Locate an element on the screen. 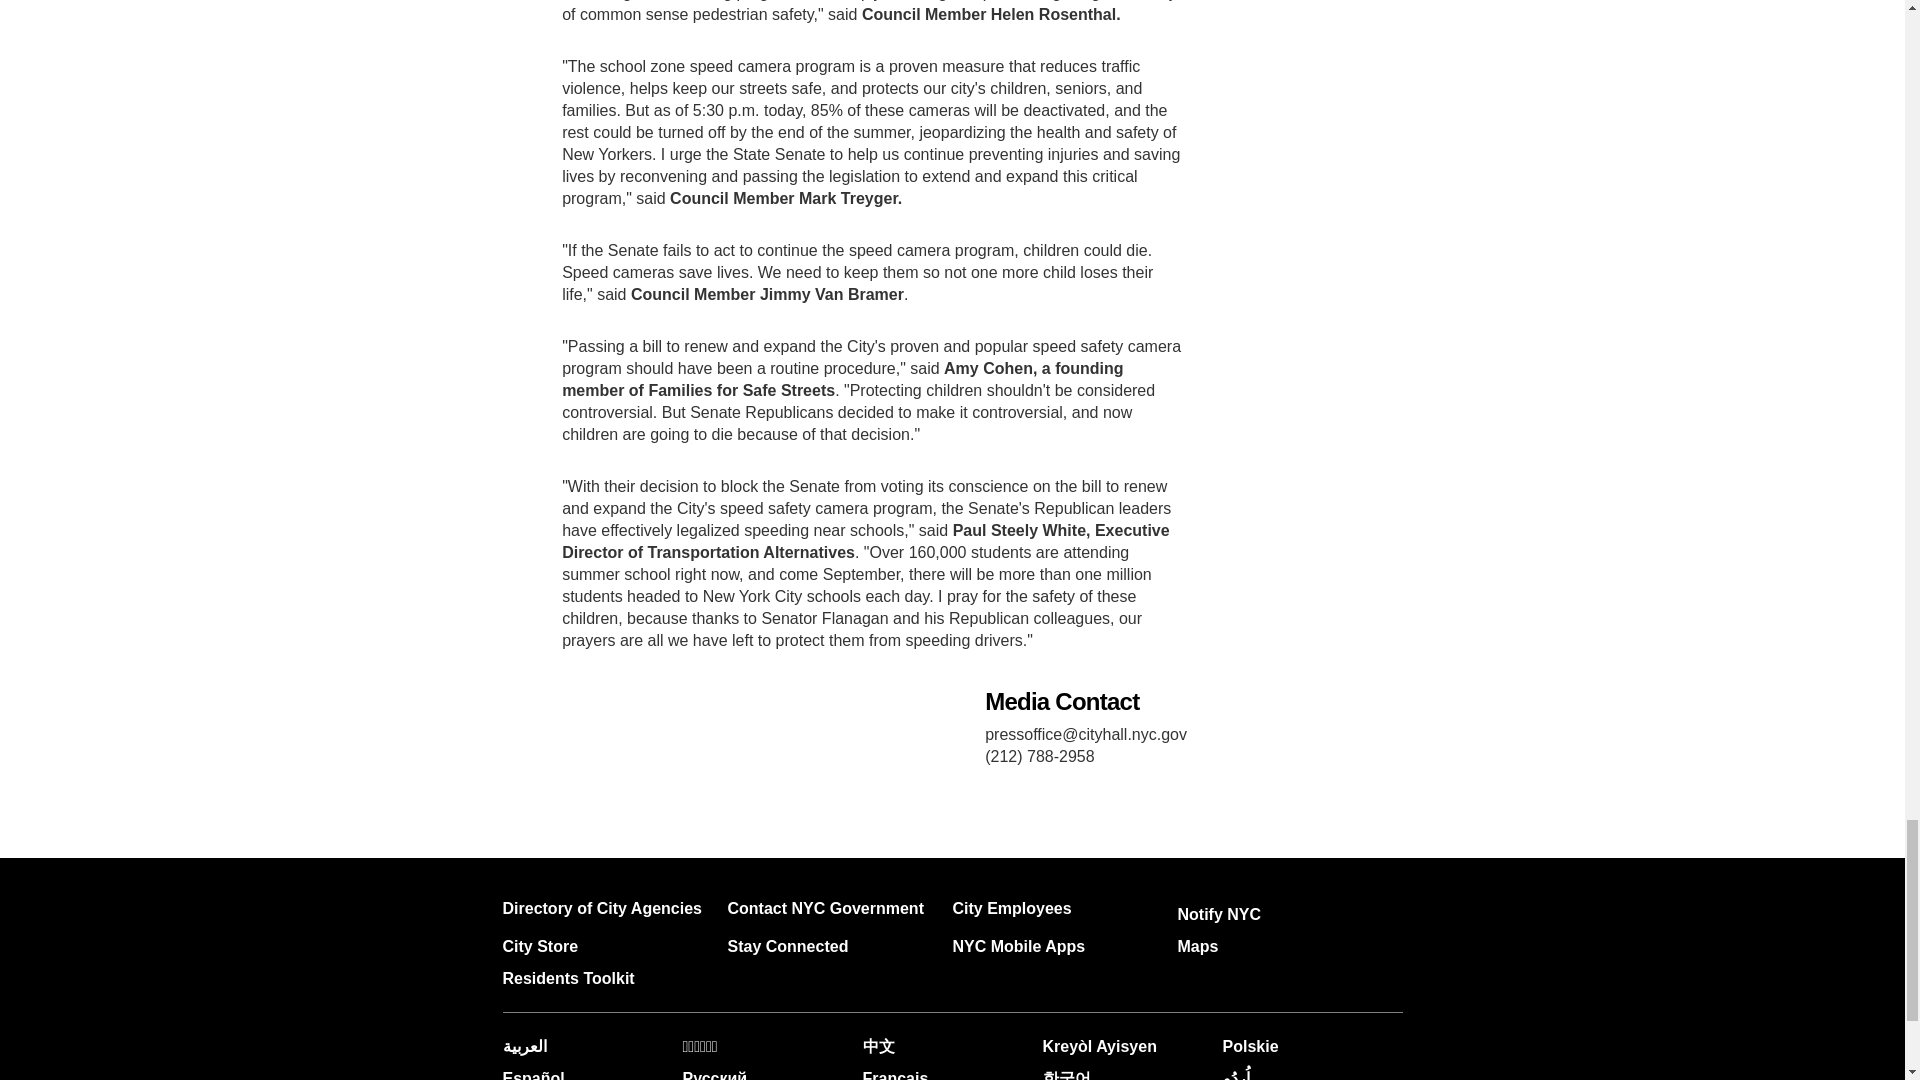 This screenshot has width=1920, height=1080. Contact NYC Government is located at coordinates (825, 908).